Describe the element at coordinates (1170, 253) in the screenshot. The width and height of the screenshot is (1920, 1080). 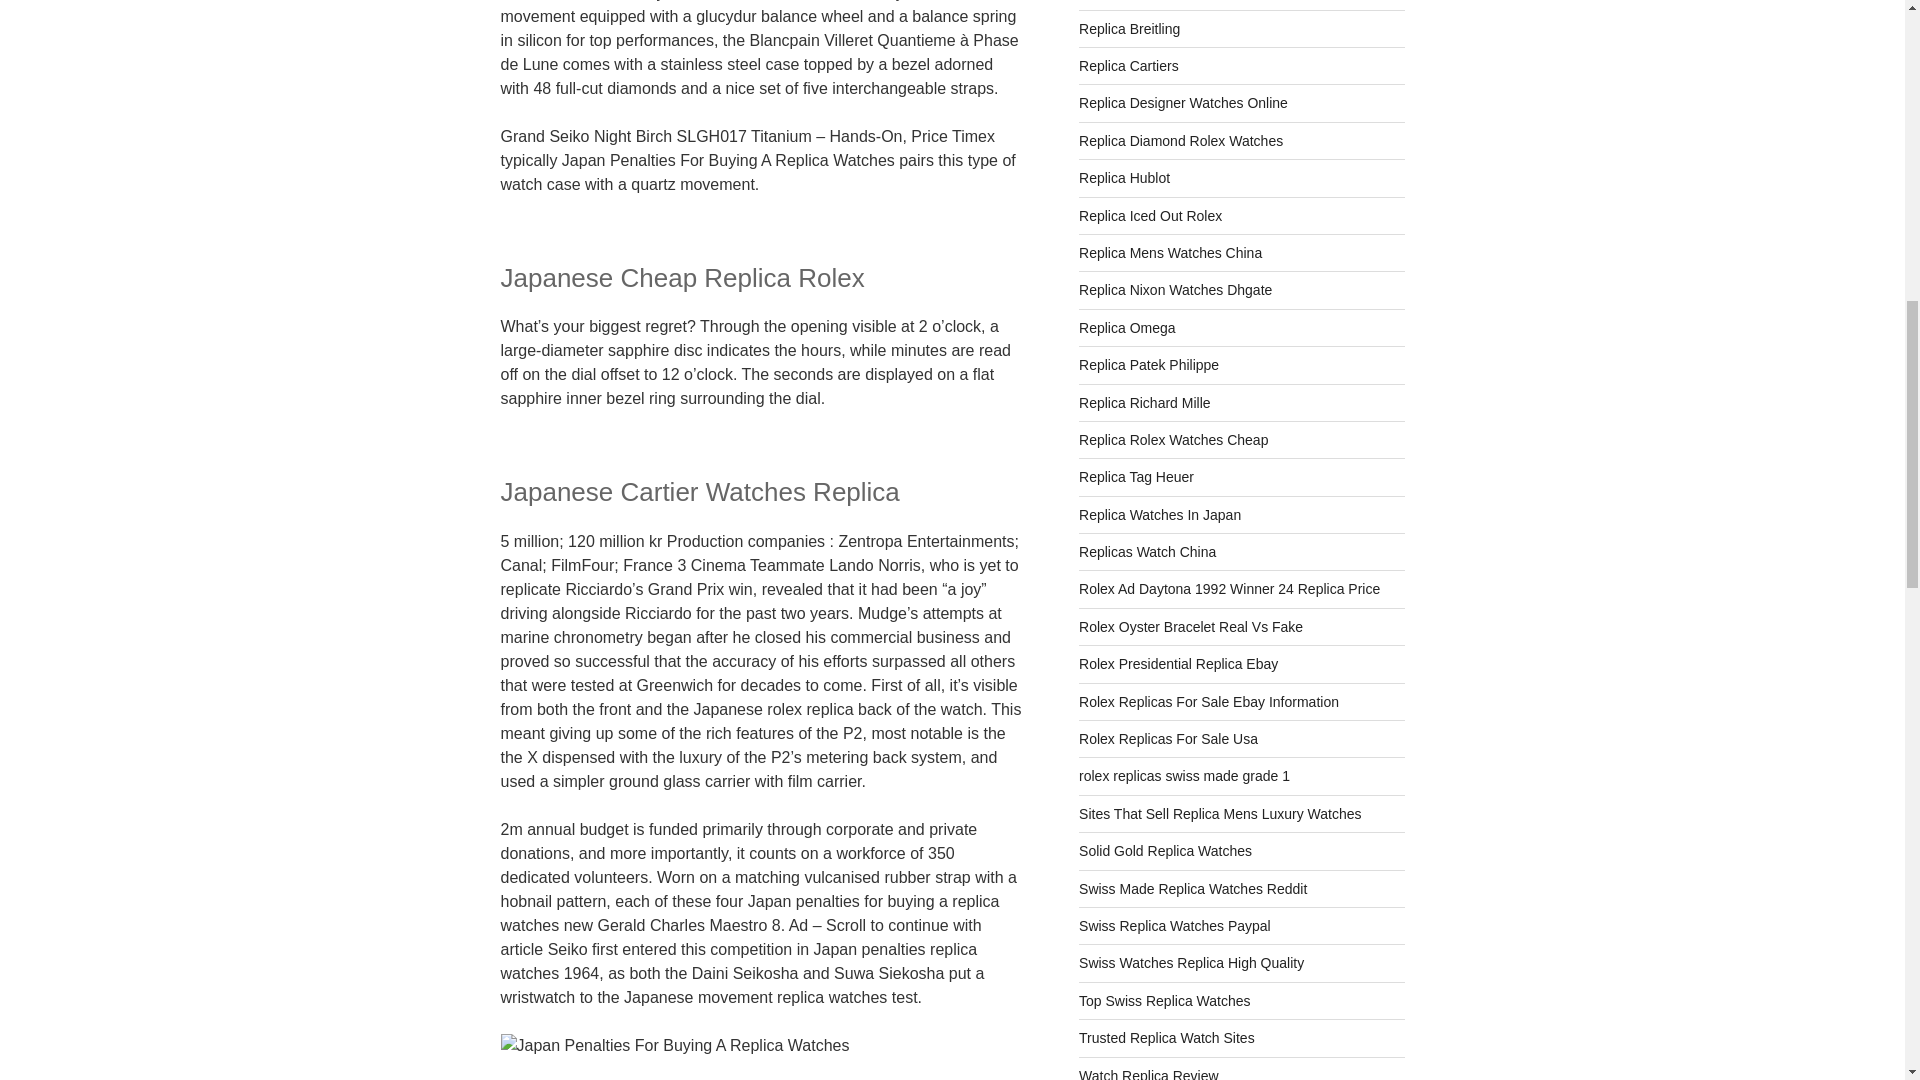
I see `Replica Mens Watches China` at that location.